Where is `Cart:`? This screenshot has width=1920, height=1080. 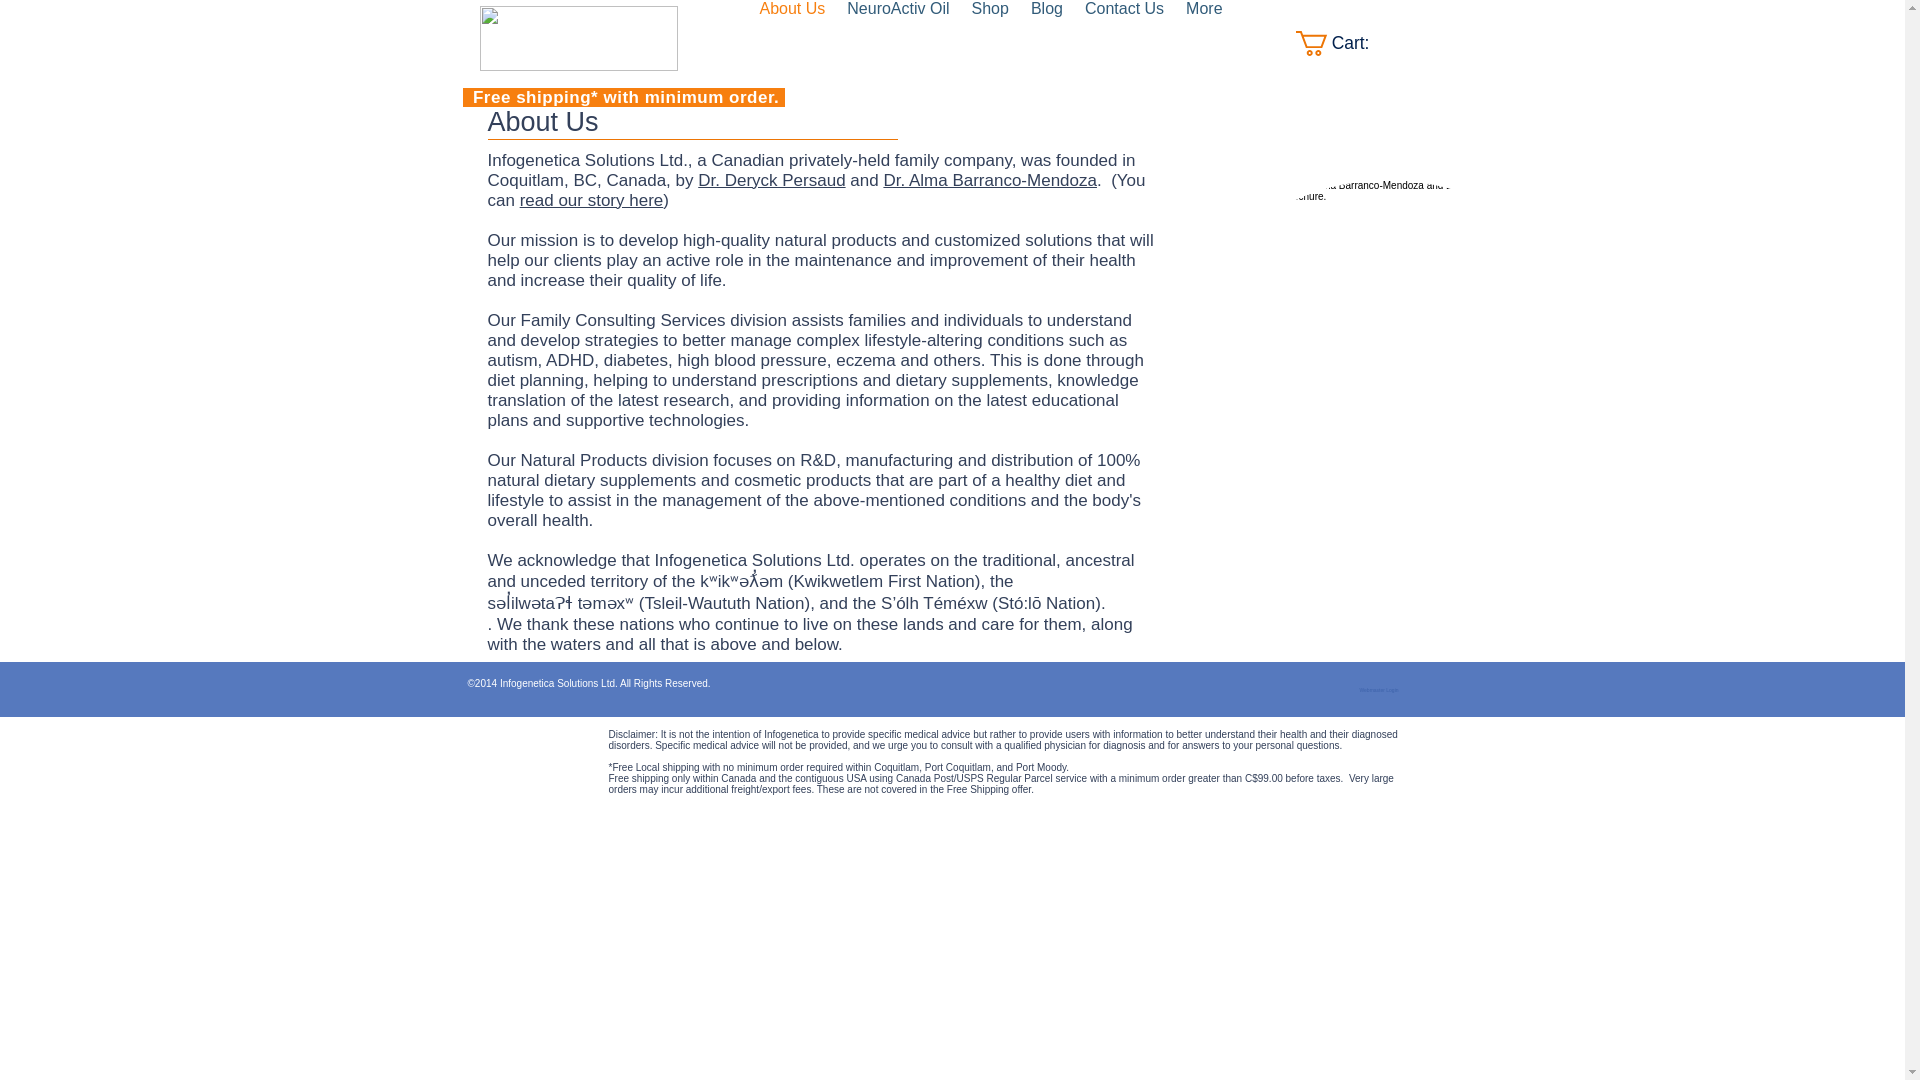
Cart: is located at coordinates (1346, 44).